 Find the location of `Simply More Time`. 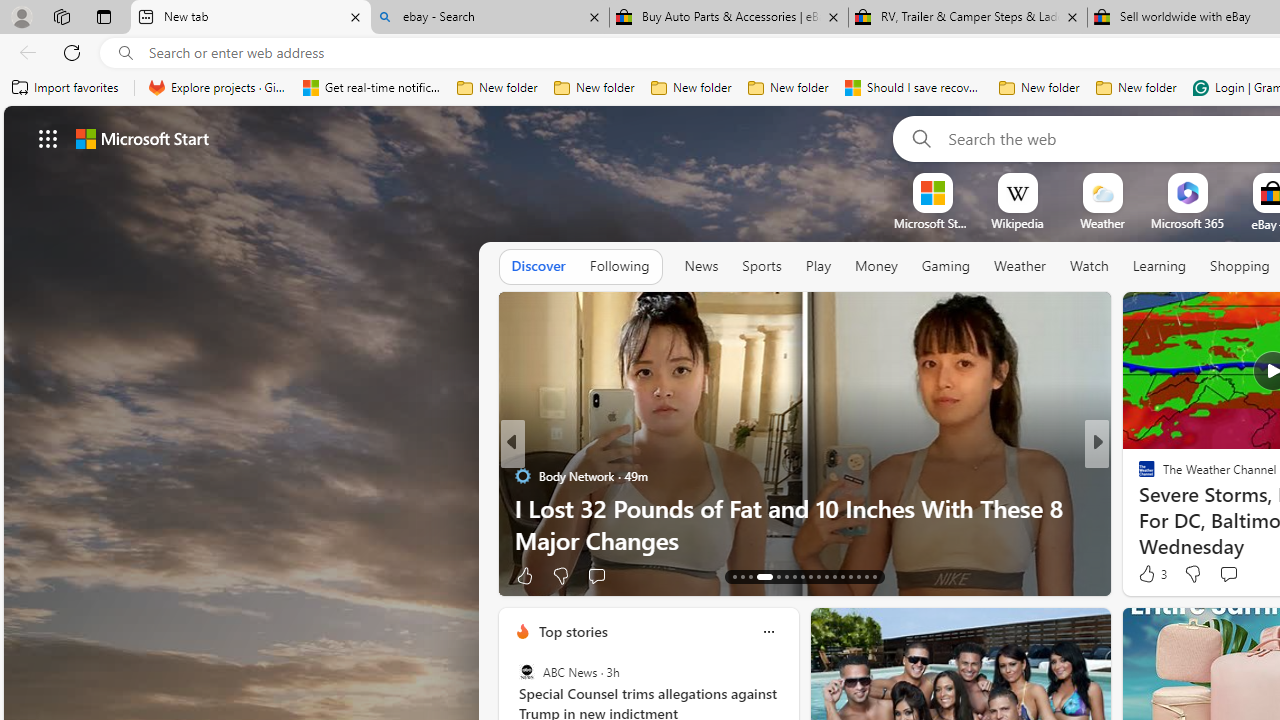

Simply More Time is located at coordinates (1138, 508).